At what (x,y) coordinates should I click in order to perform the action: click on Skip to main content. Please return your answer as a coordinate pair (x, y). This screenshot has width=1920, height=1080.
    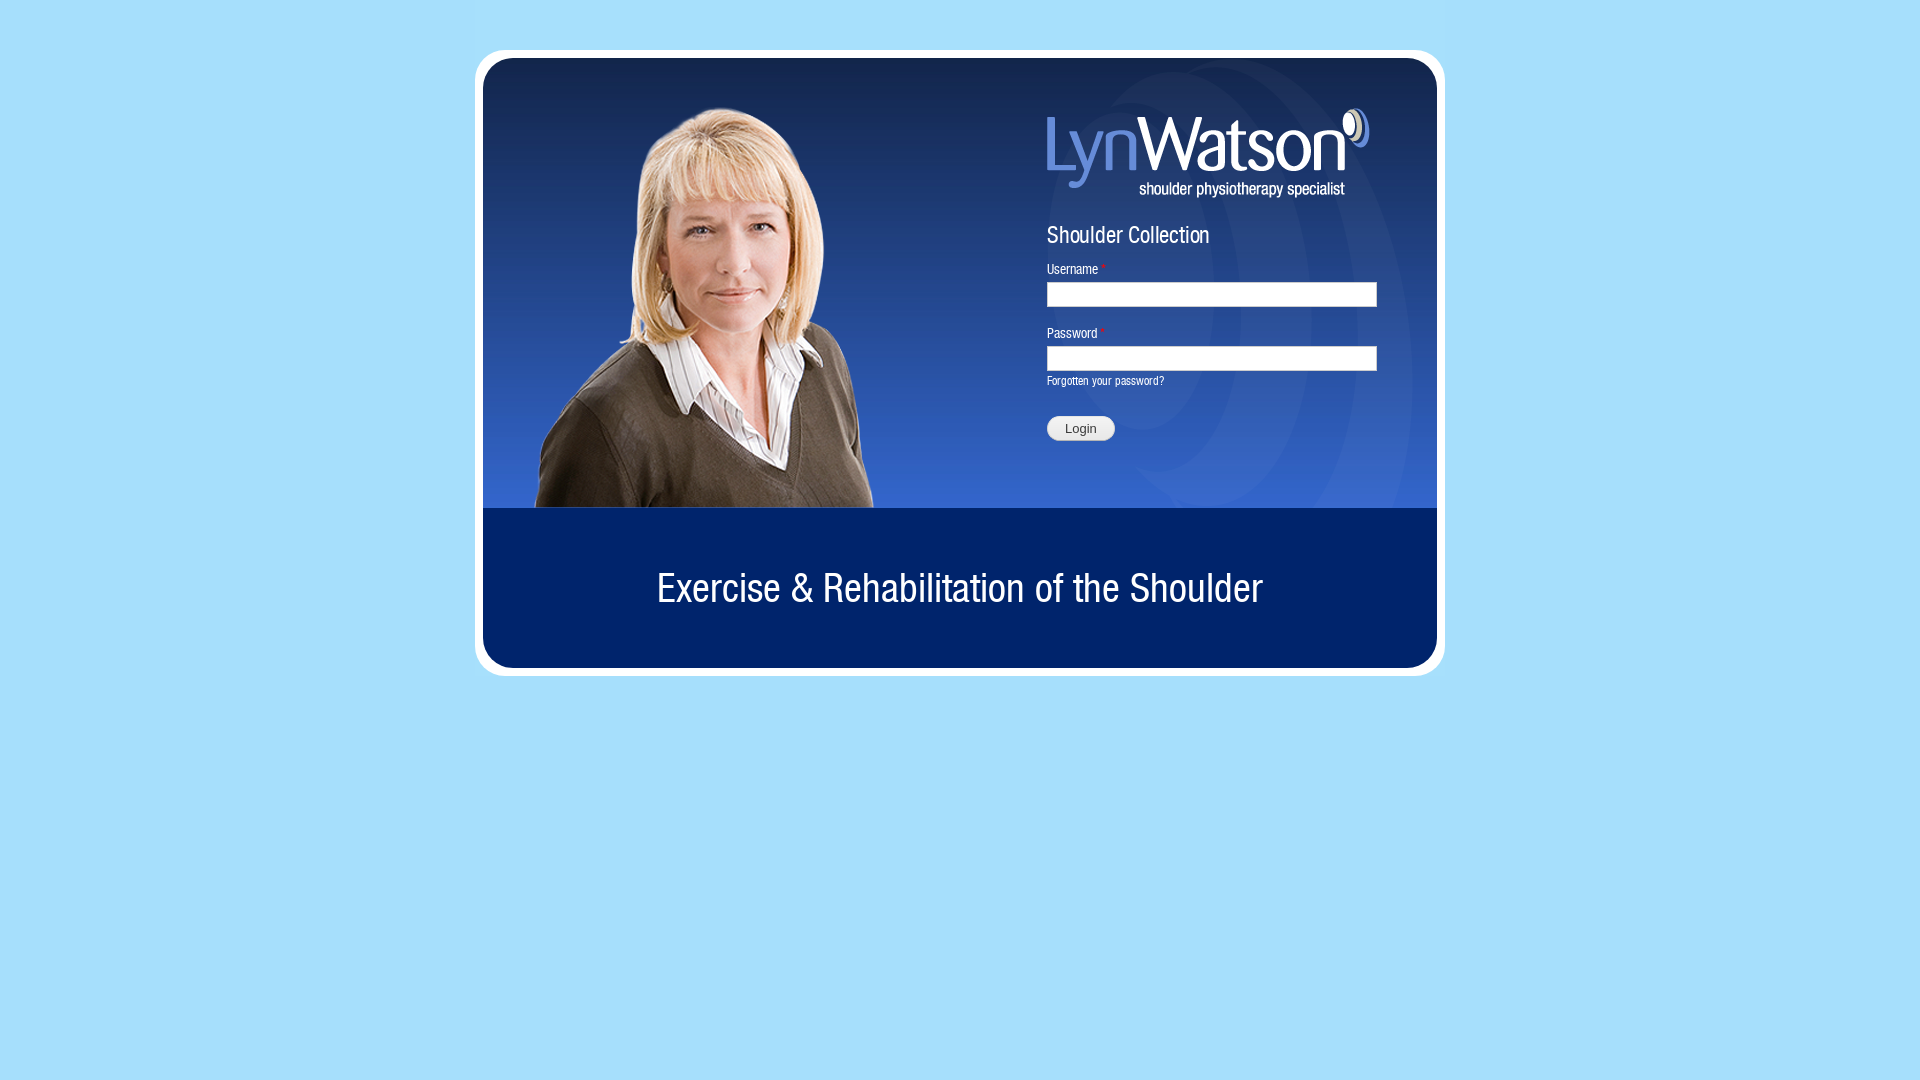
    Looking at the image, I should click on (918, 2).